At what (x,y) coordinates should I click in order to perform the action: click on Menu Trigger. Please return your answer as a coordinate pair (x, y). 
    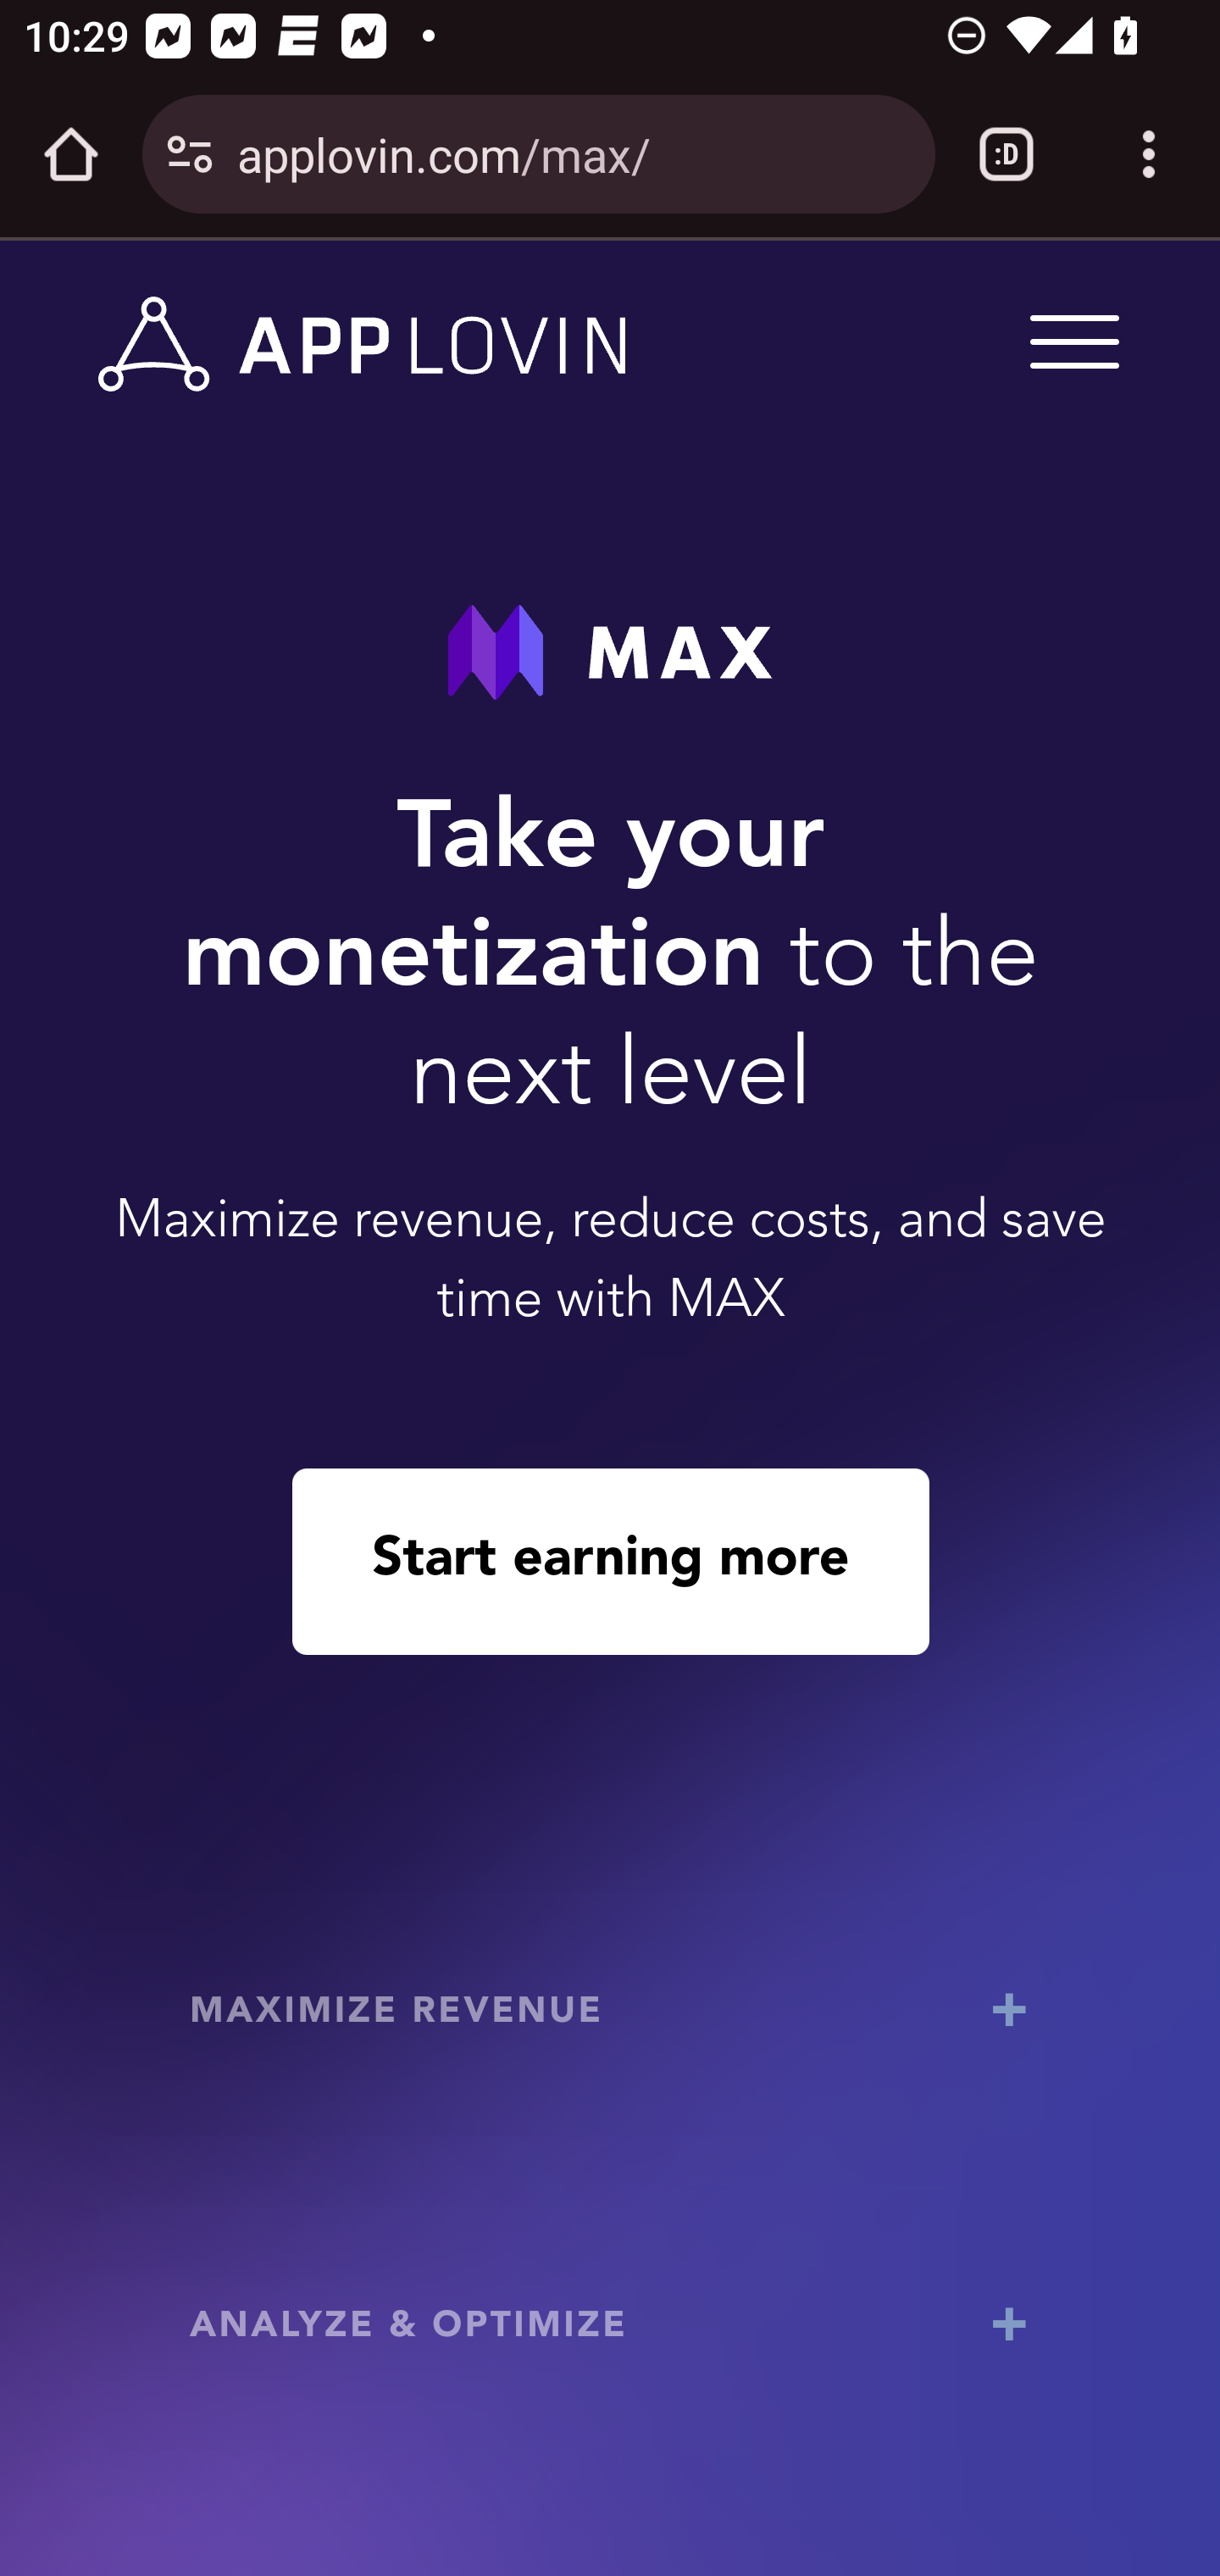
    Looking at the image, I should click on (1068, 341).